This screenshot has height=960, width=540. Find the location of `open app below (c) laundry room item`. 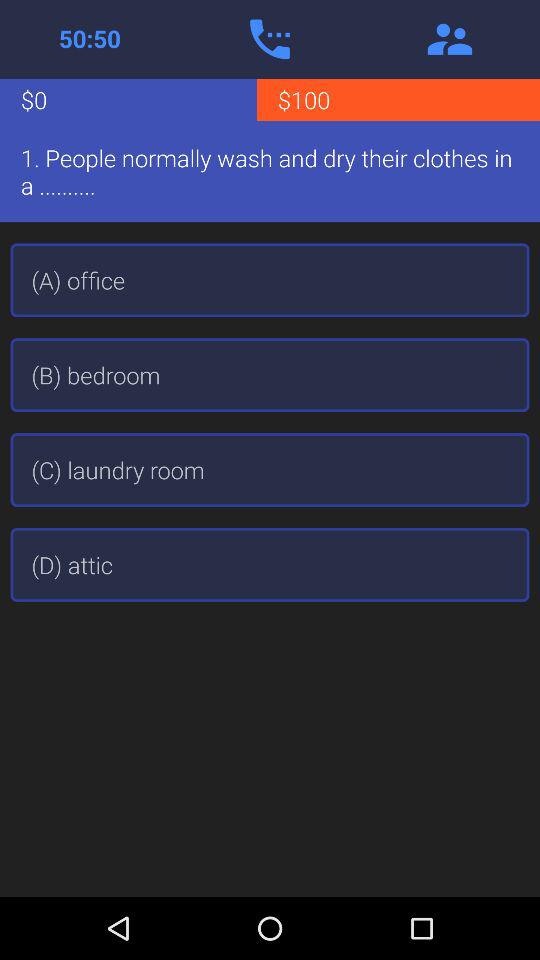

open app below (c) laundry room item is located at coordinates (270, 564).